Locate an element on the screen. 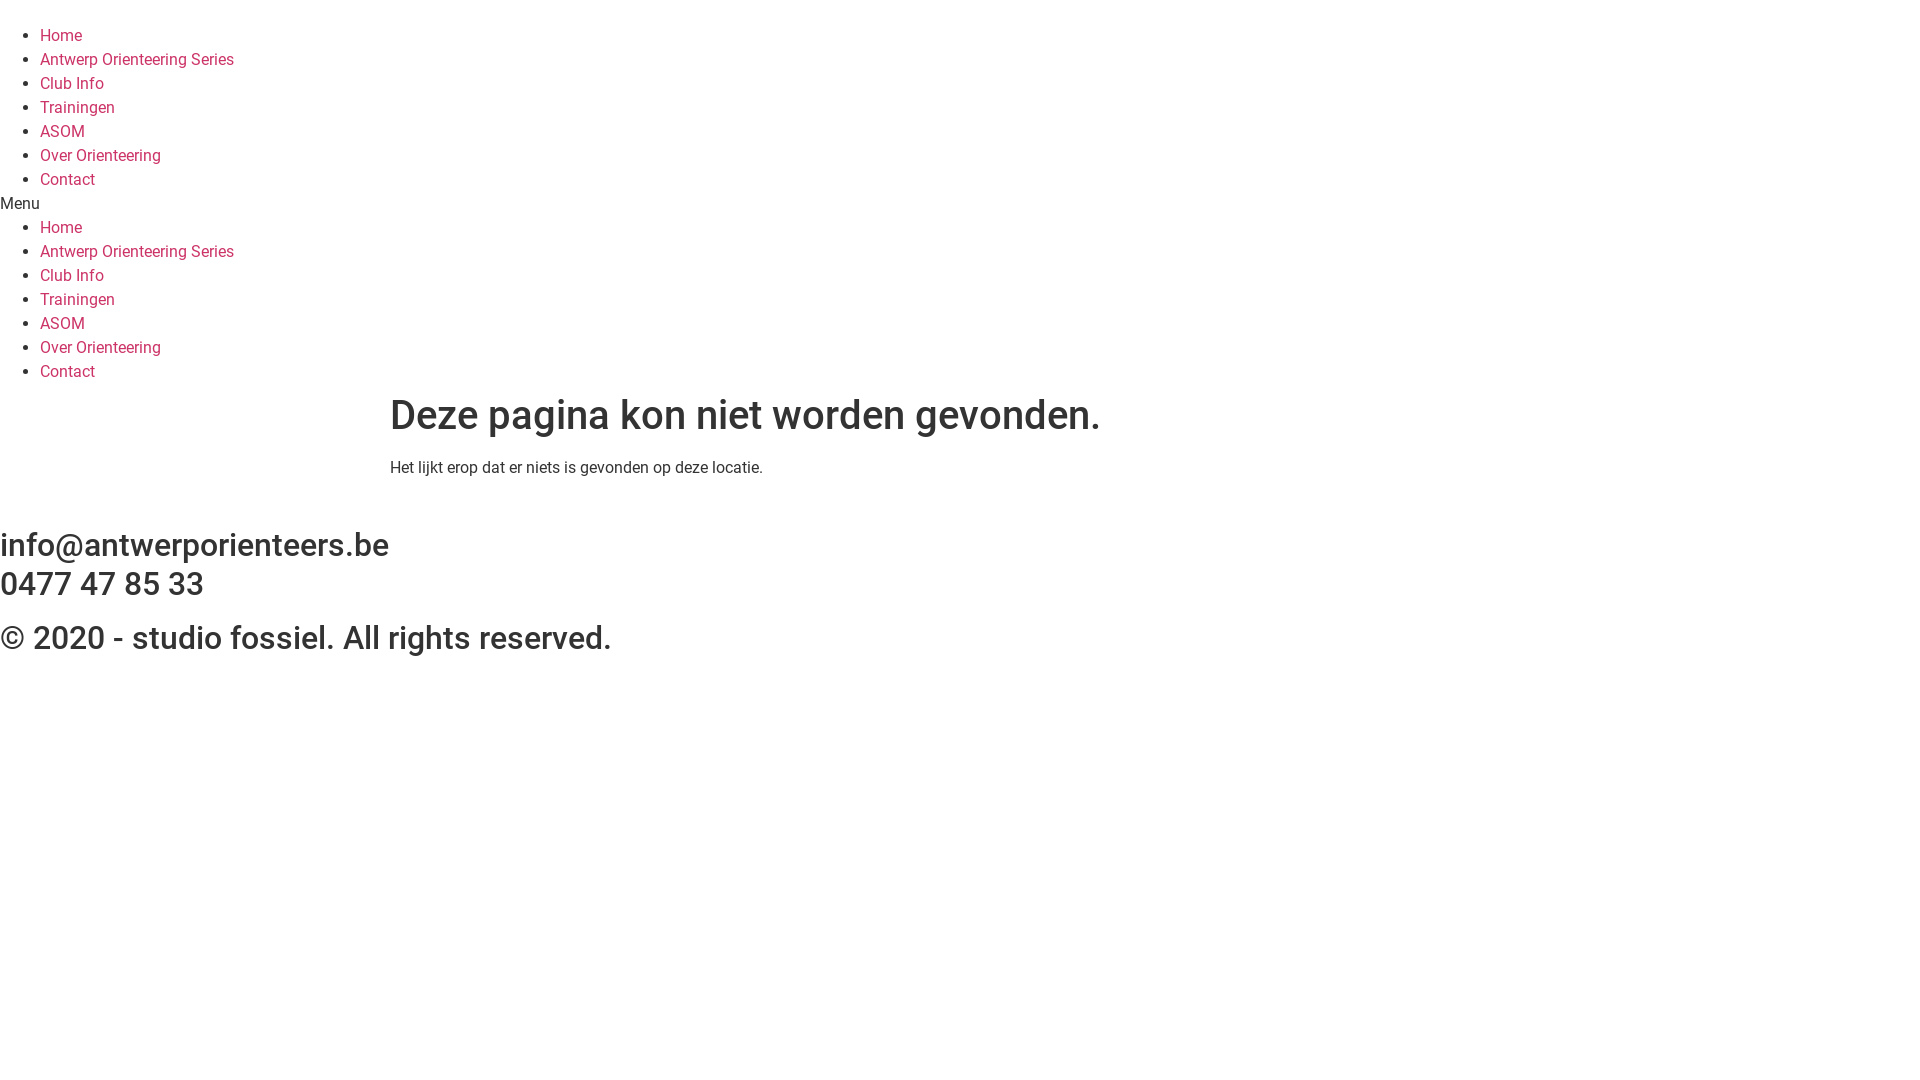 This screenshot has height=1080, width=1920. Contact is located at coordinates (68, 180).